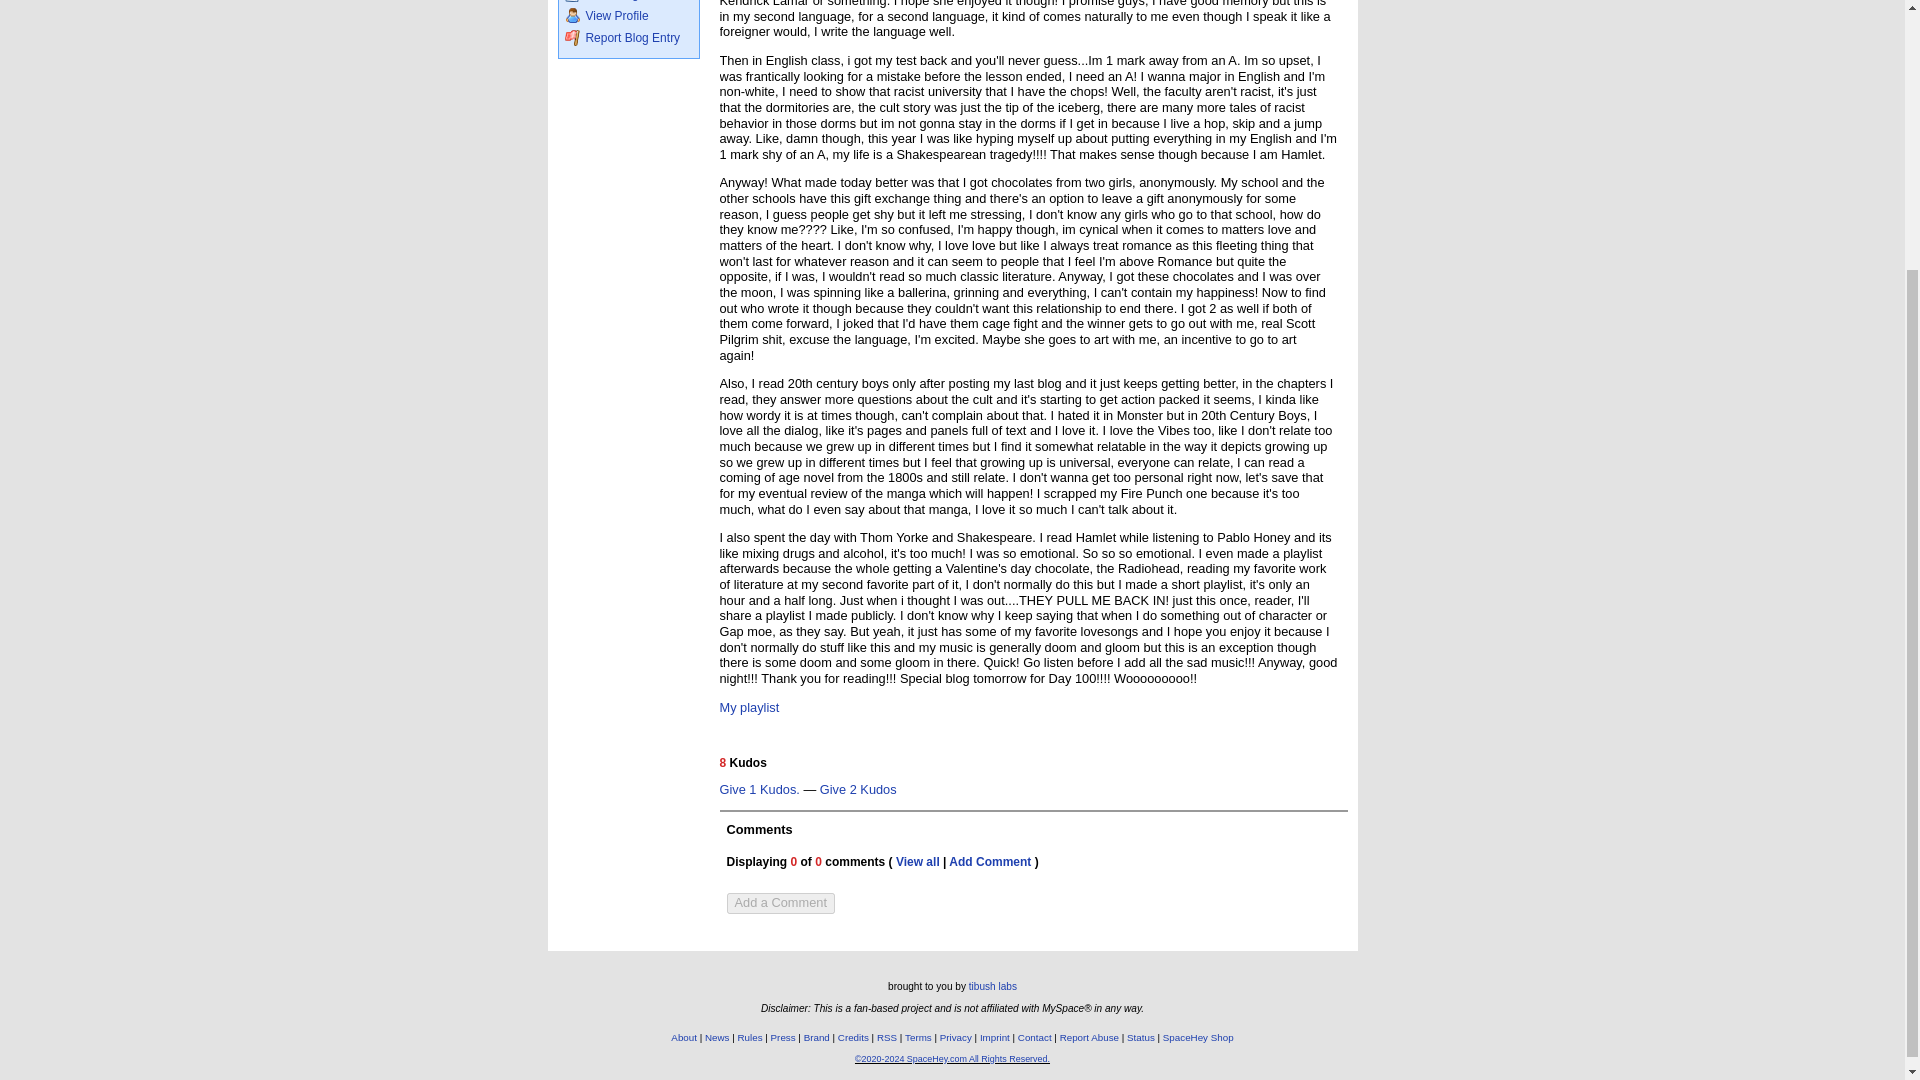  Describe the element at coordinates (853, 1038) in the screenshot. I see `Credits` at that location.